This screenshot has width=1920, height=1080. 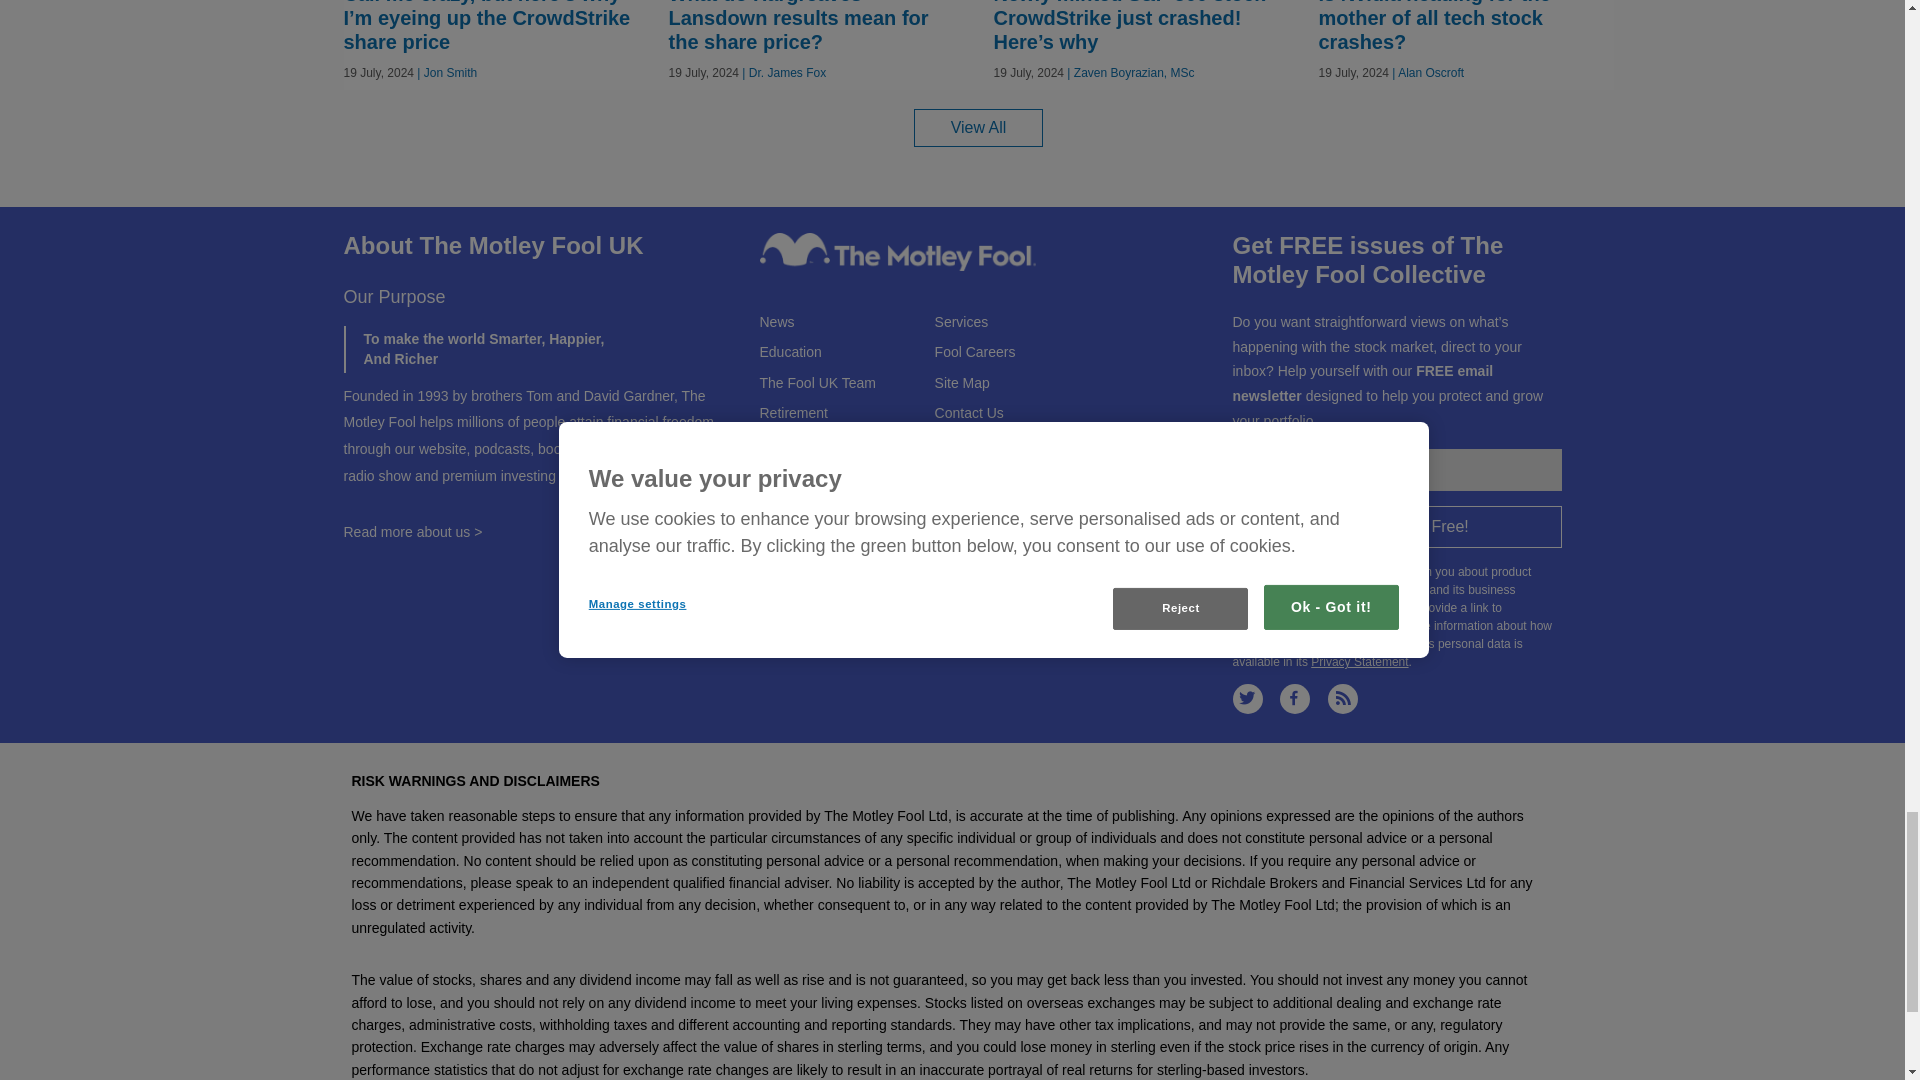 I want to click on true, so click(x=1238, y=568).